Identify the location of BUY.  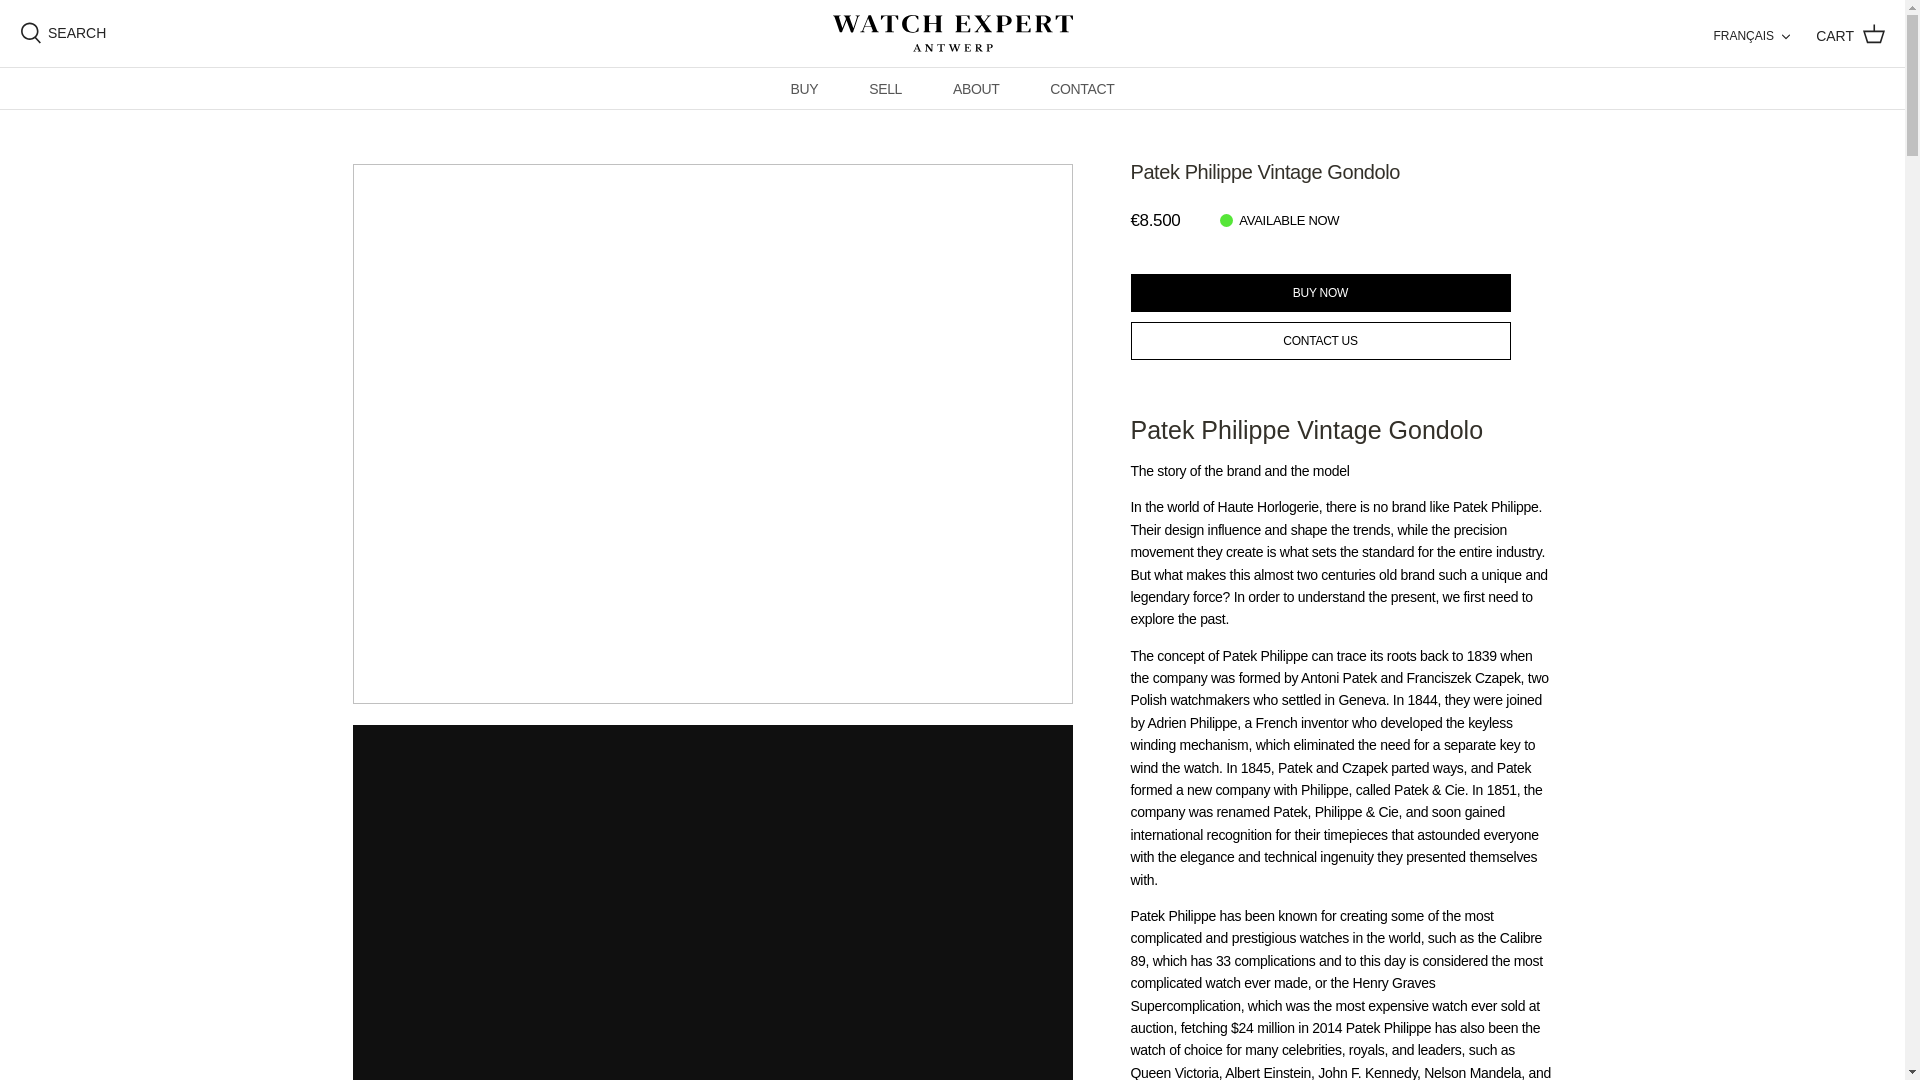
(804, 88).